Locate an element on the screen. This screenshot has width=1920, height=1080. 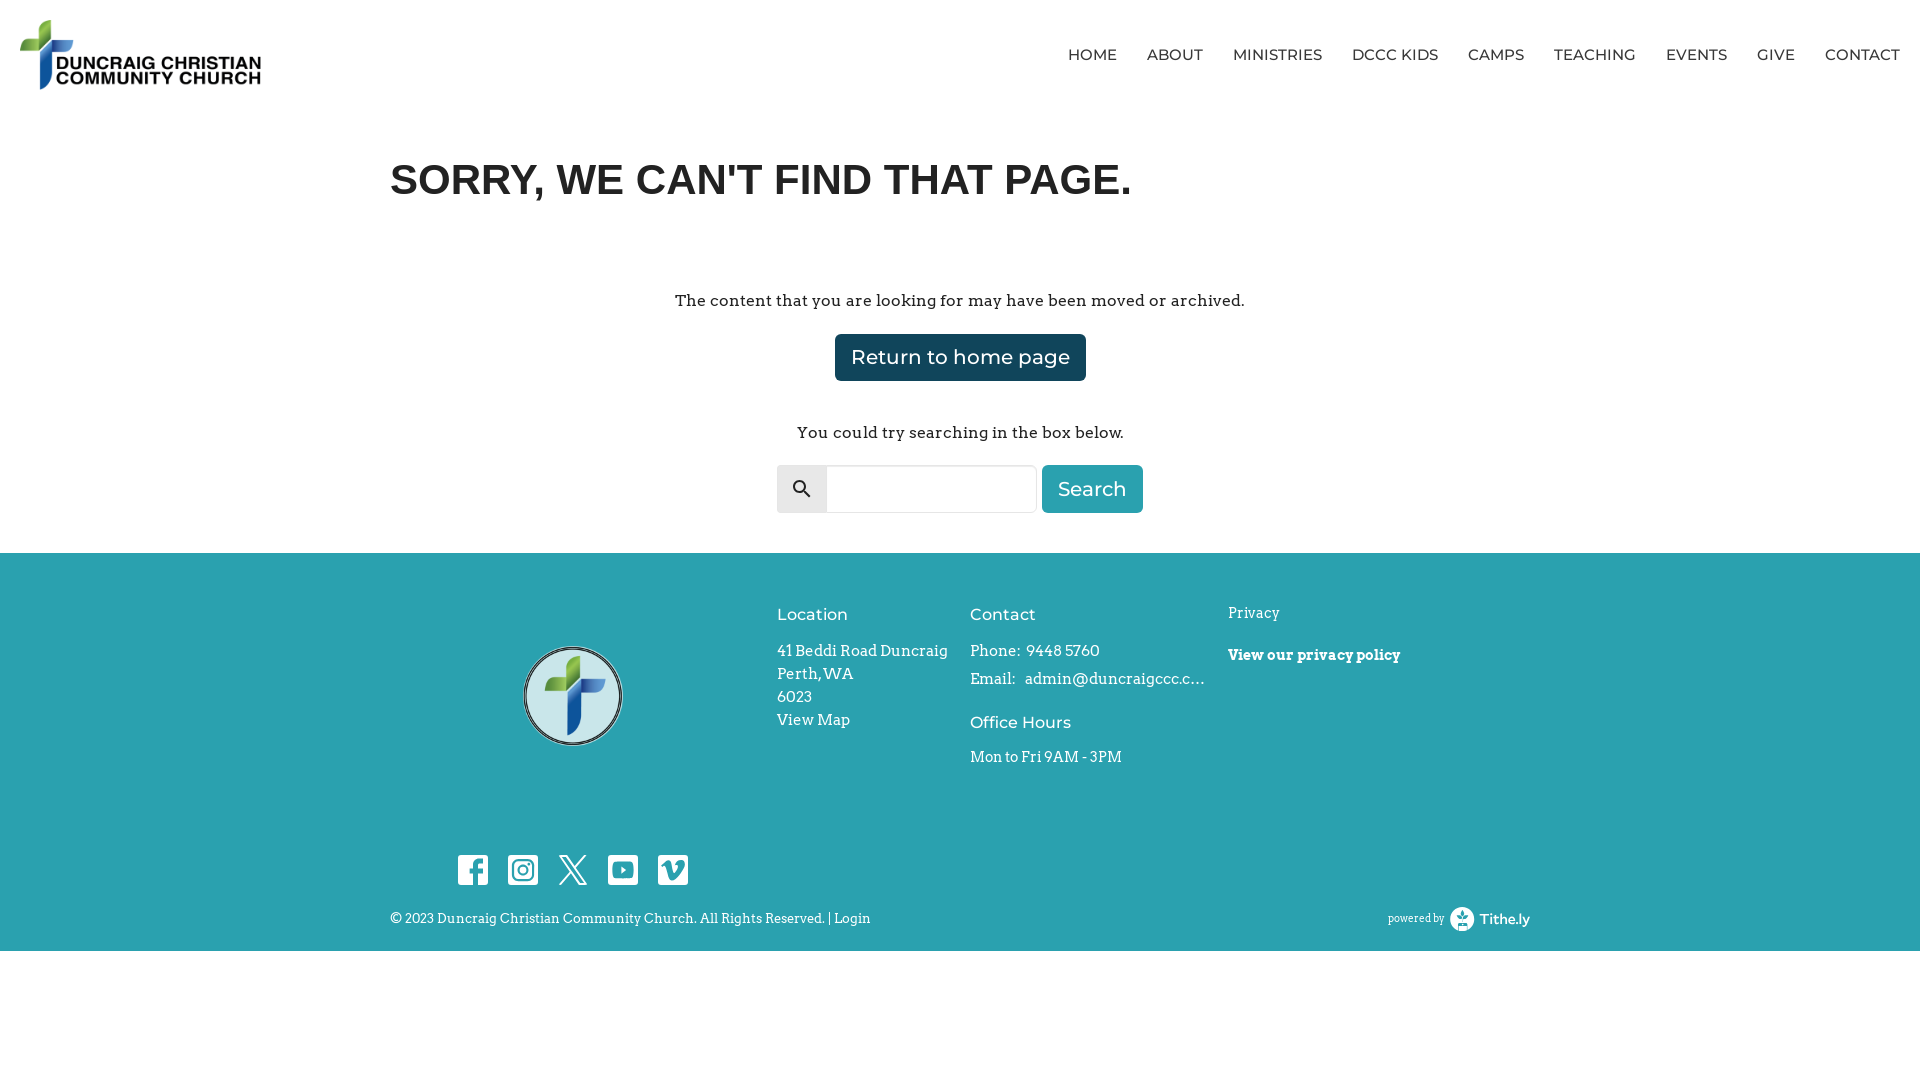
TEACHING is located at coordinates (1595, 54).